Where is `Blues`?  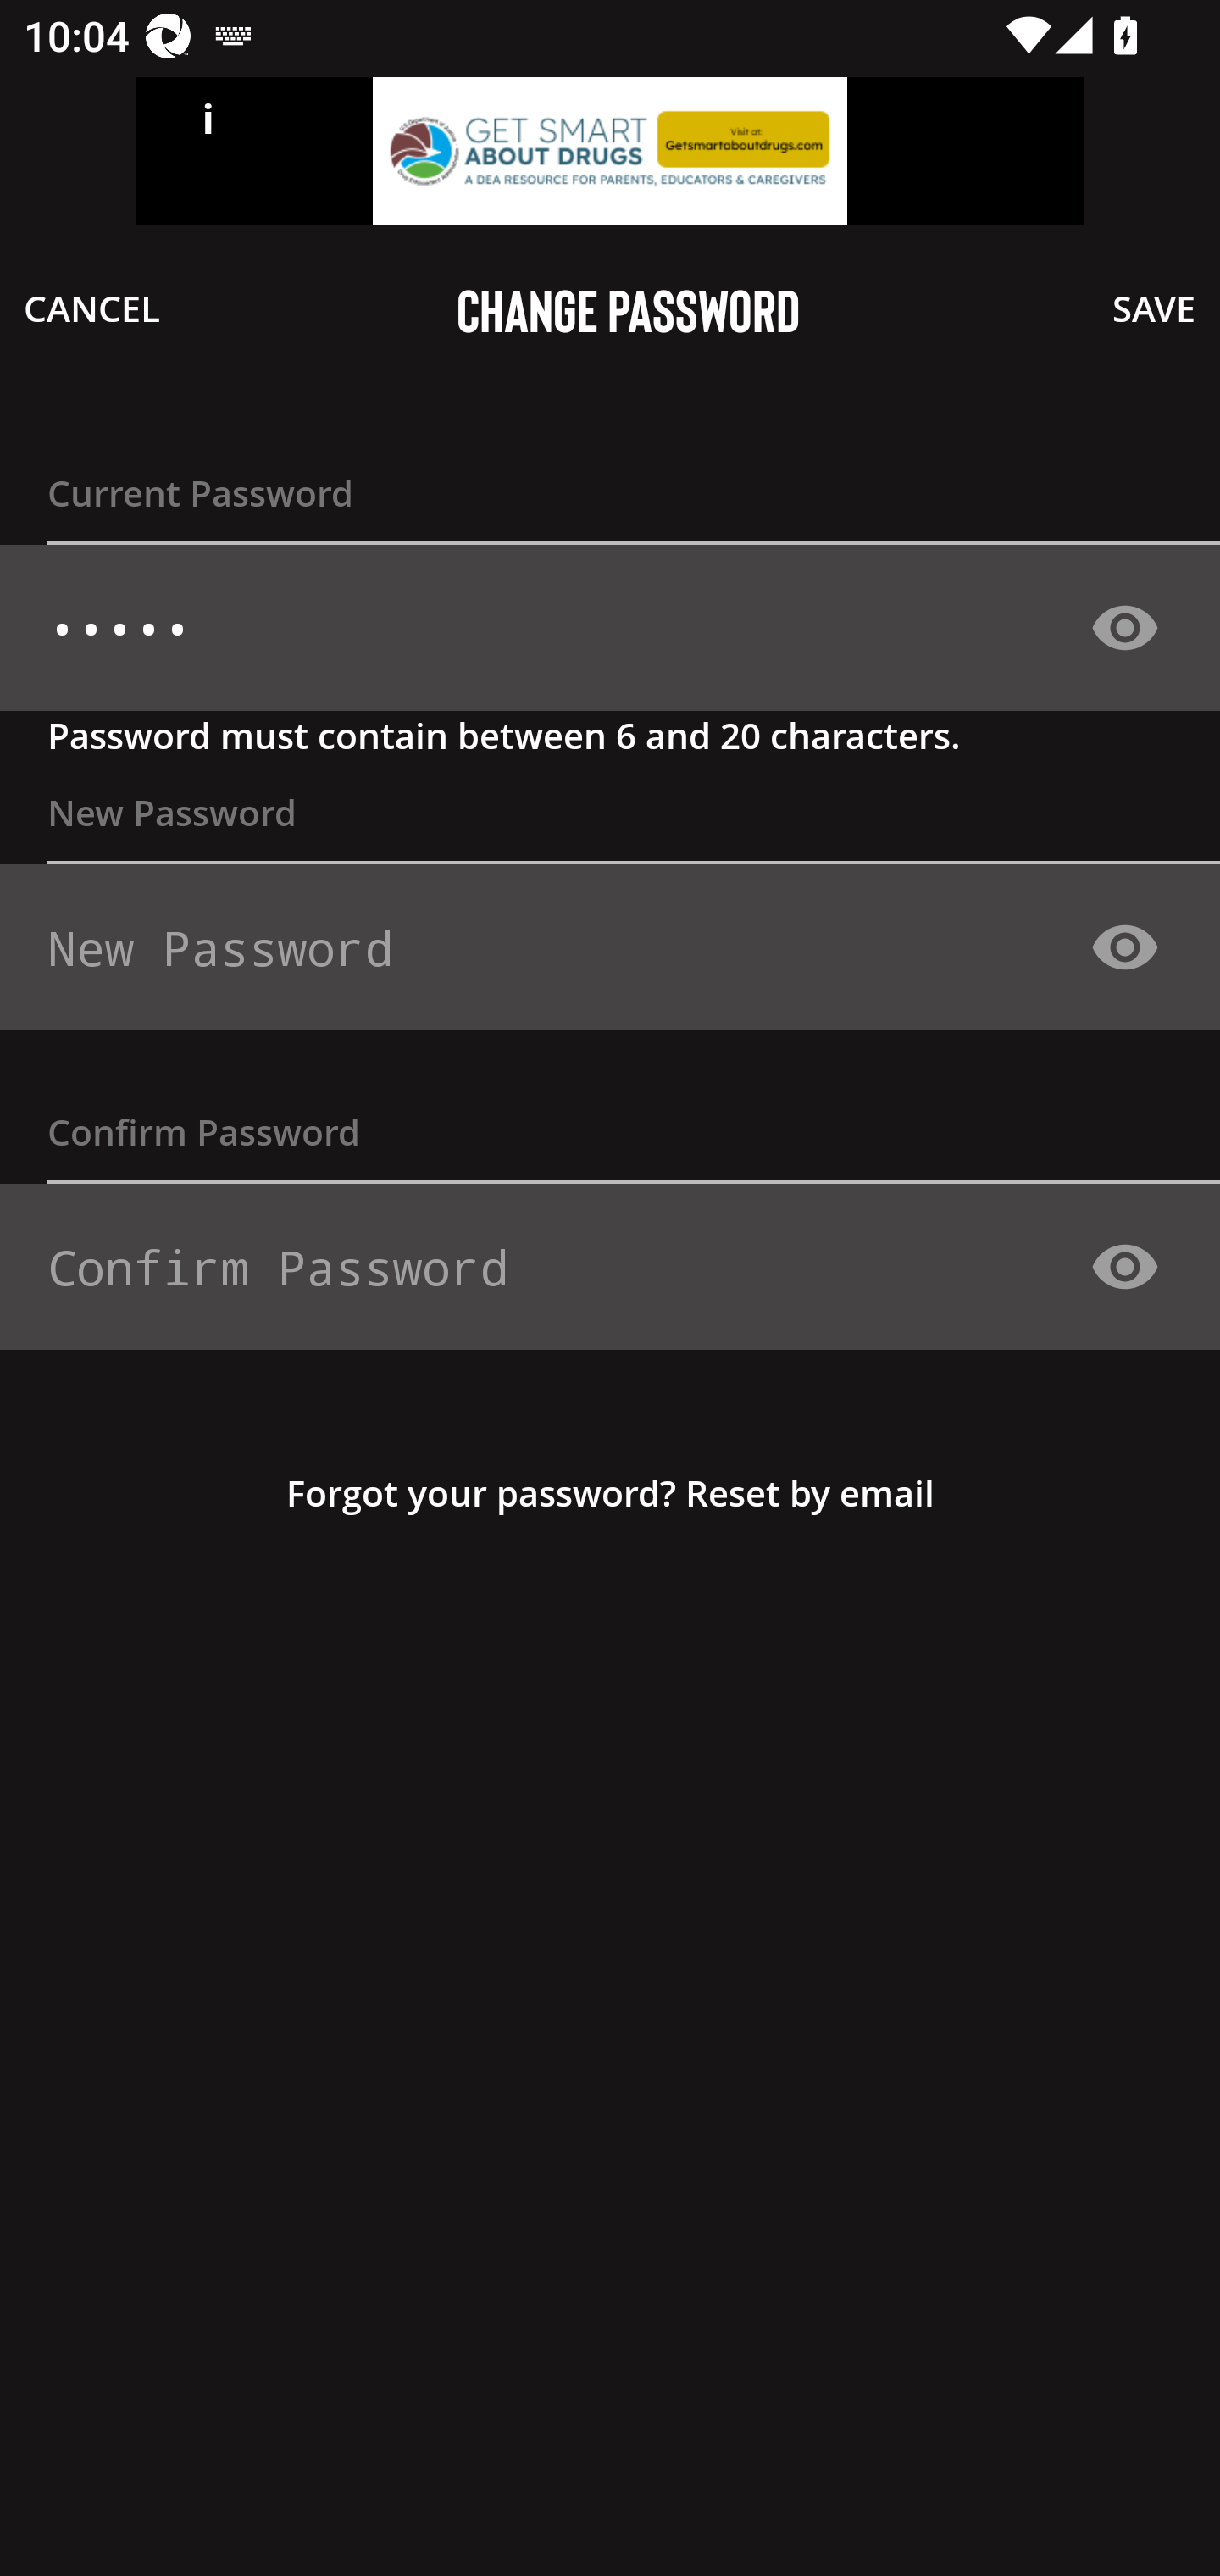
Blues is located at coordinates (598, 629).